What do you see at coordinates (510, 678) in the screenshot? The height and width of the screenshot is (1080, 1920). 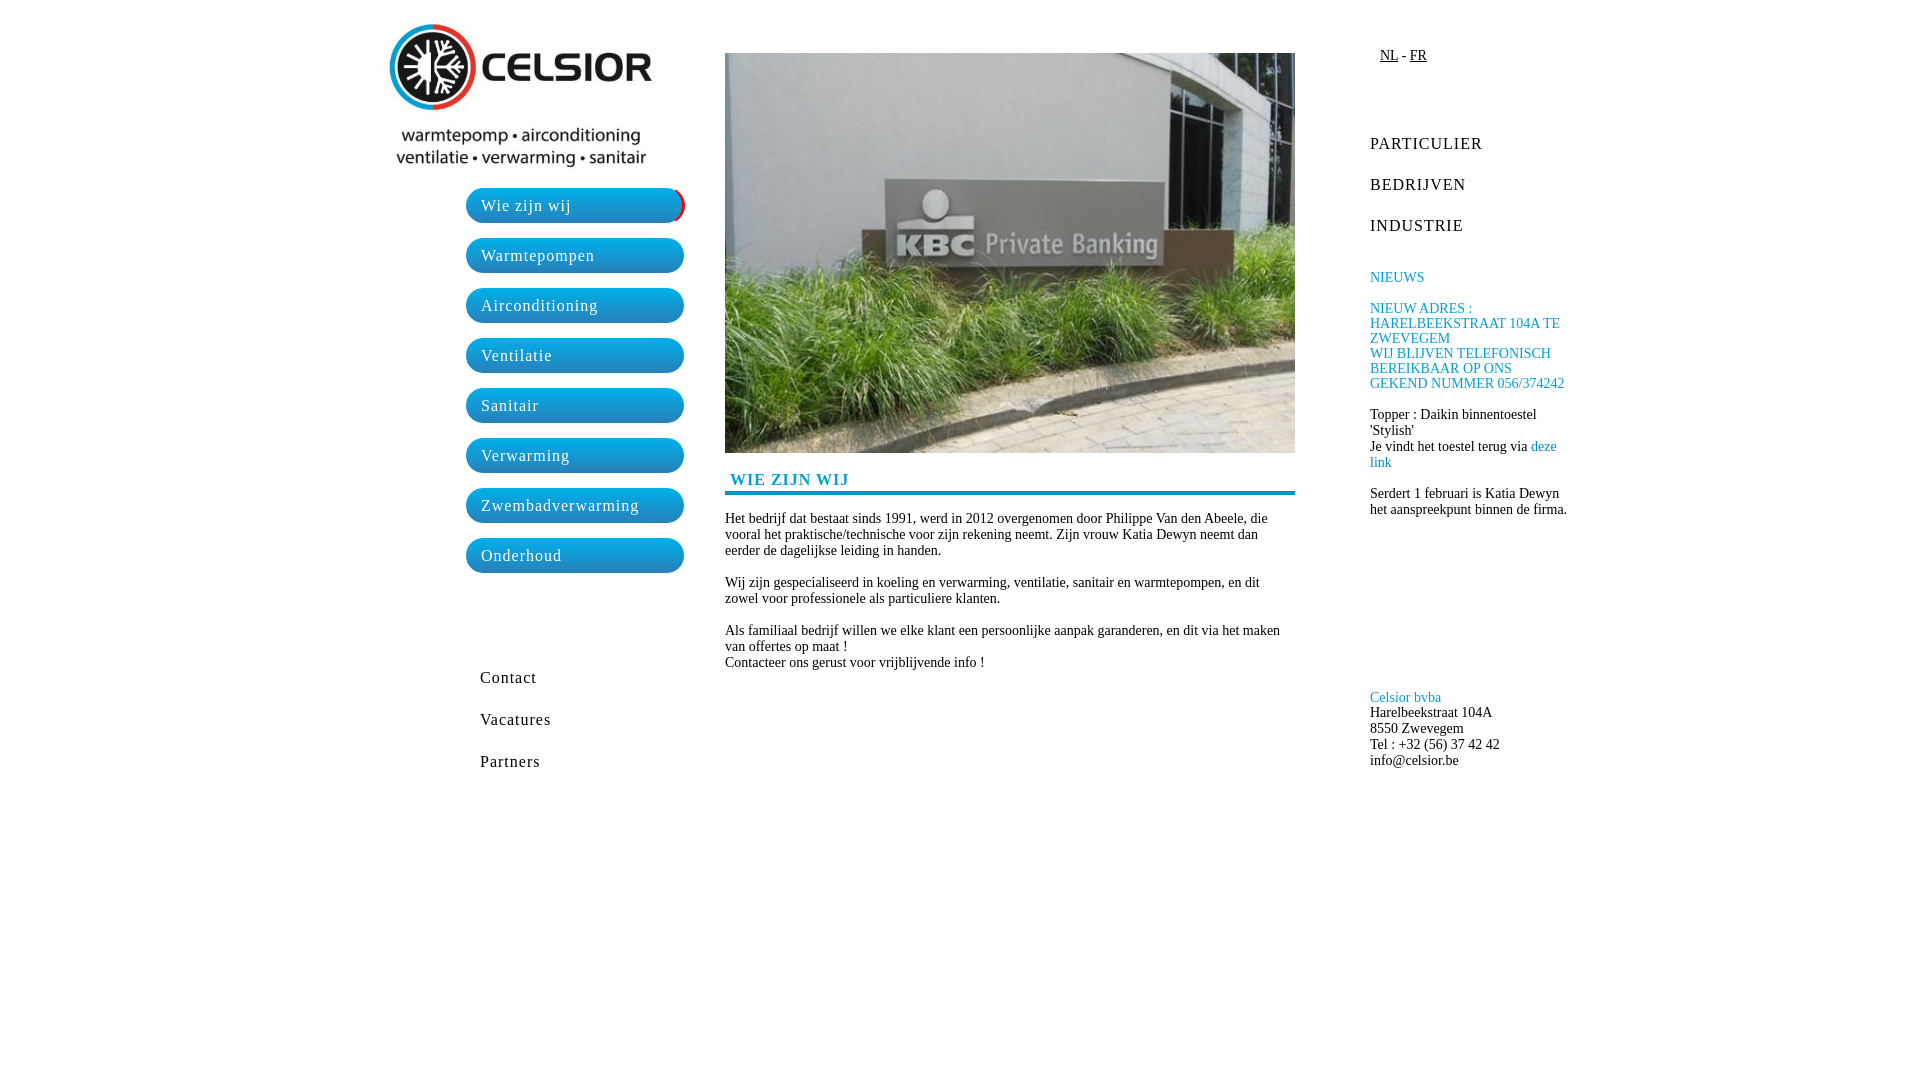 I see `Contact` at bounding box center [510, 678].